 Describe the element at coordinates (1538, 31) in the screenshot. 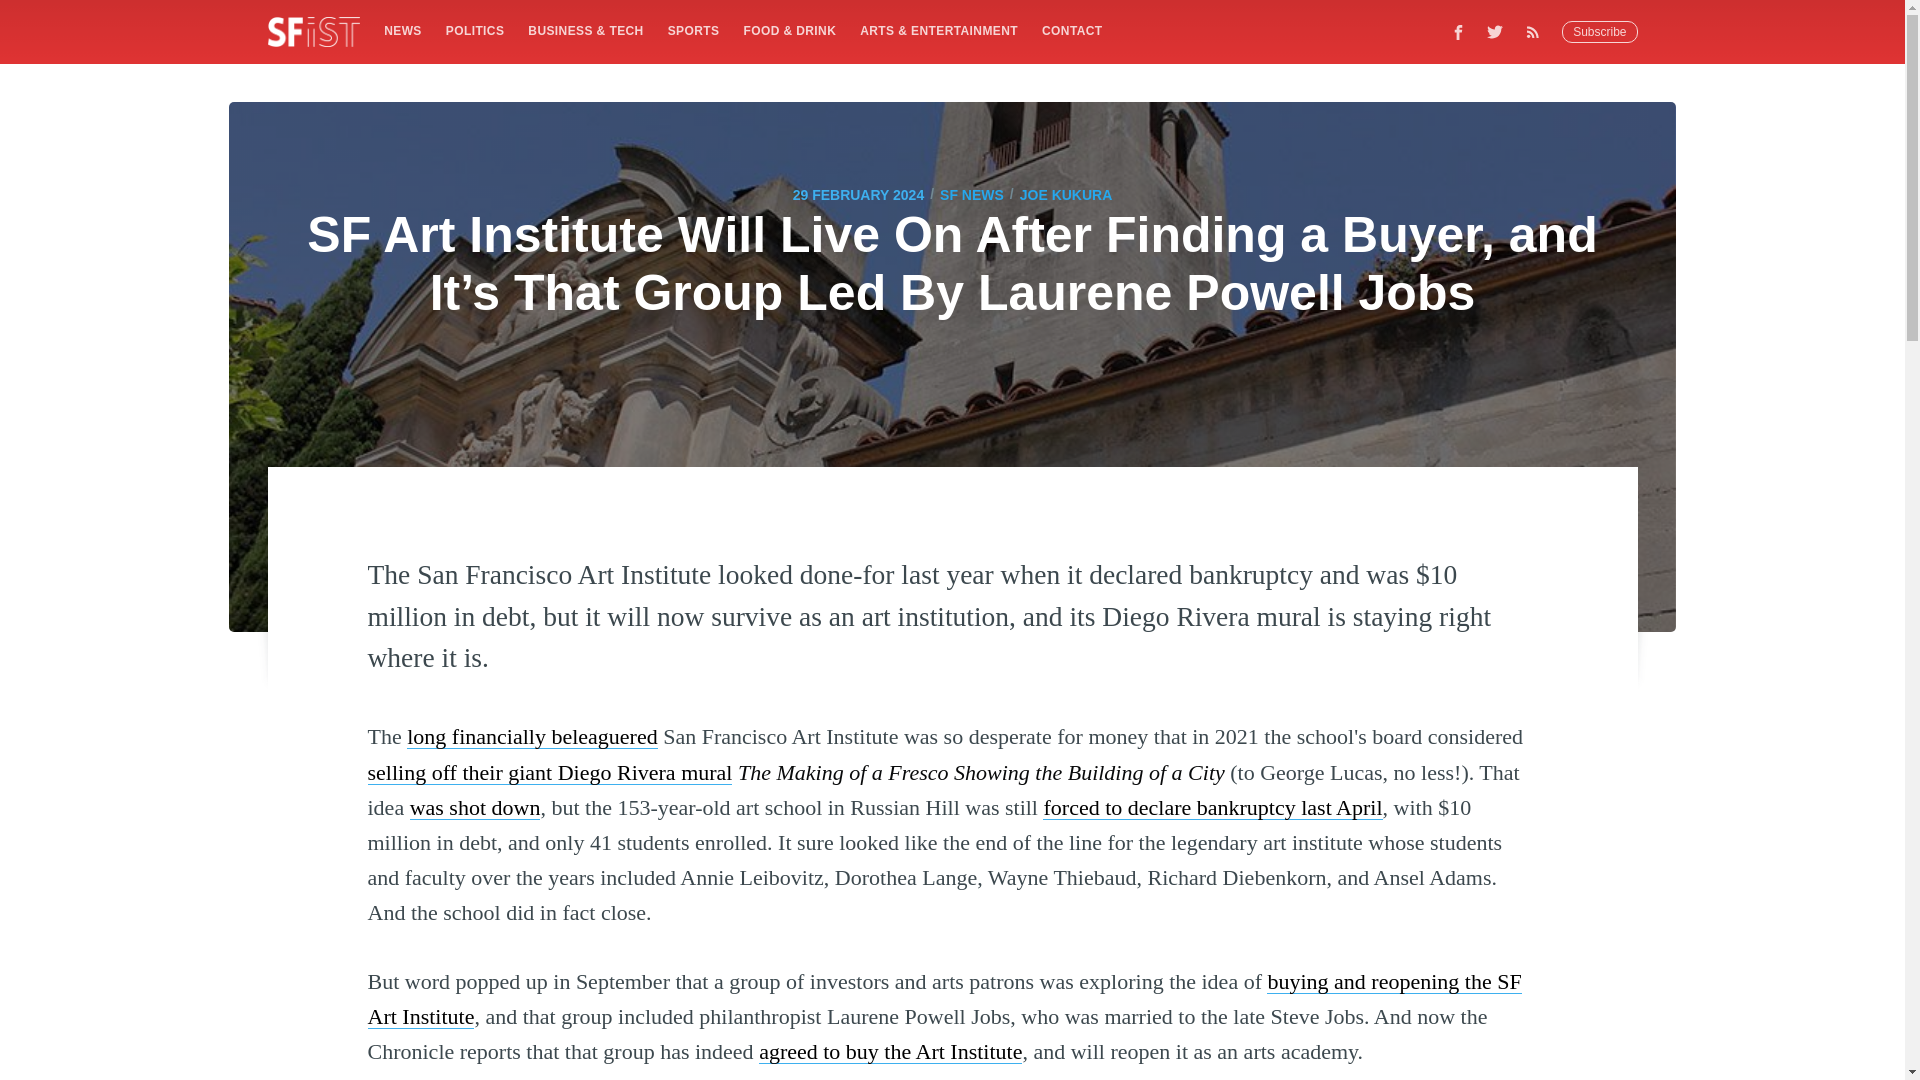

I see `RSS` at that location.